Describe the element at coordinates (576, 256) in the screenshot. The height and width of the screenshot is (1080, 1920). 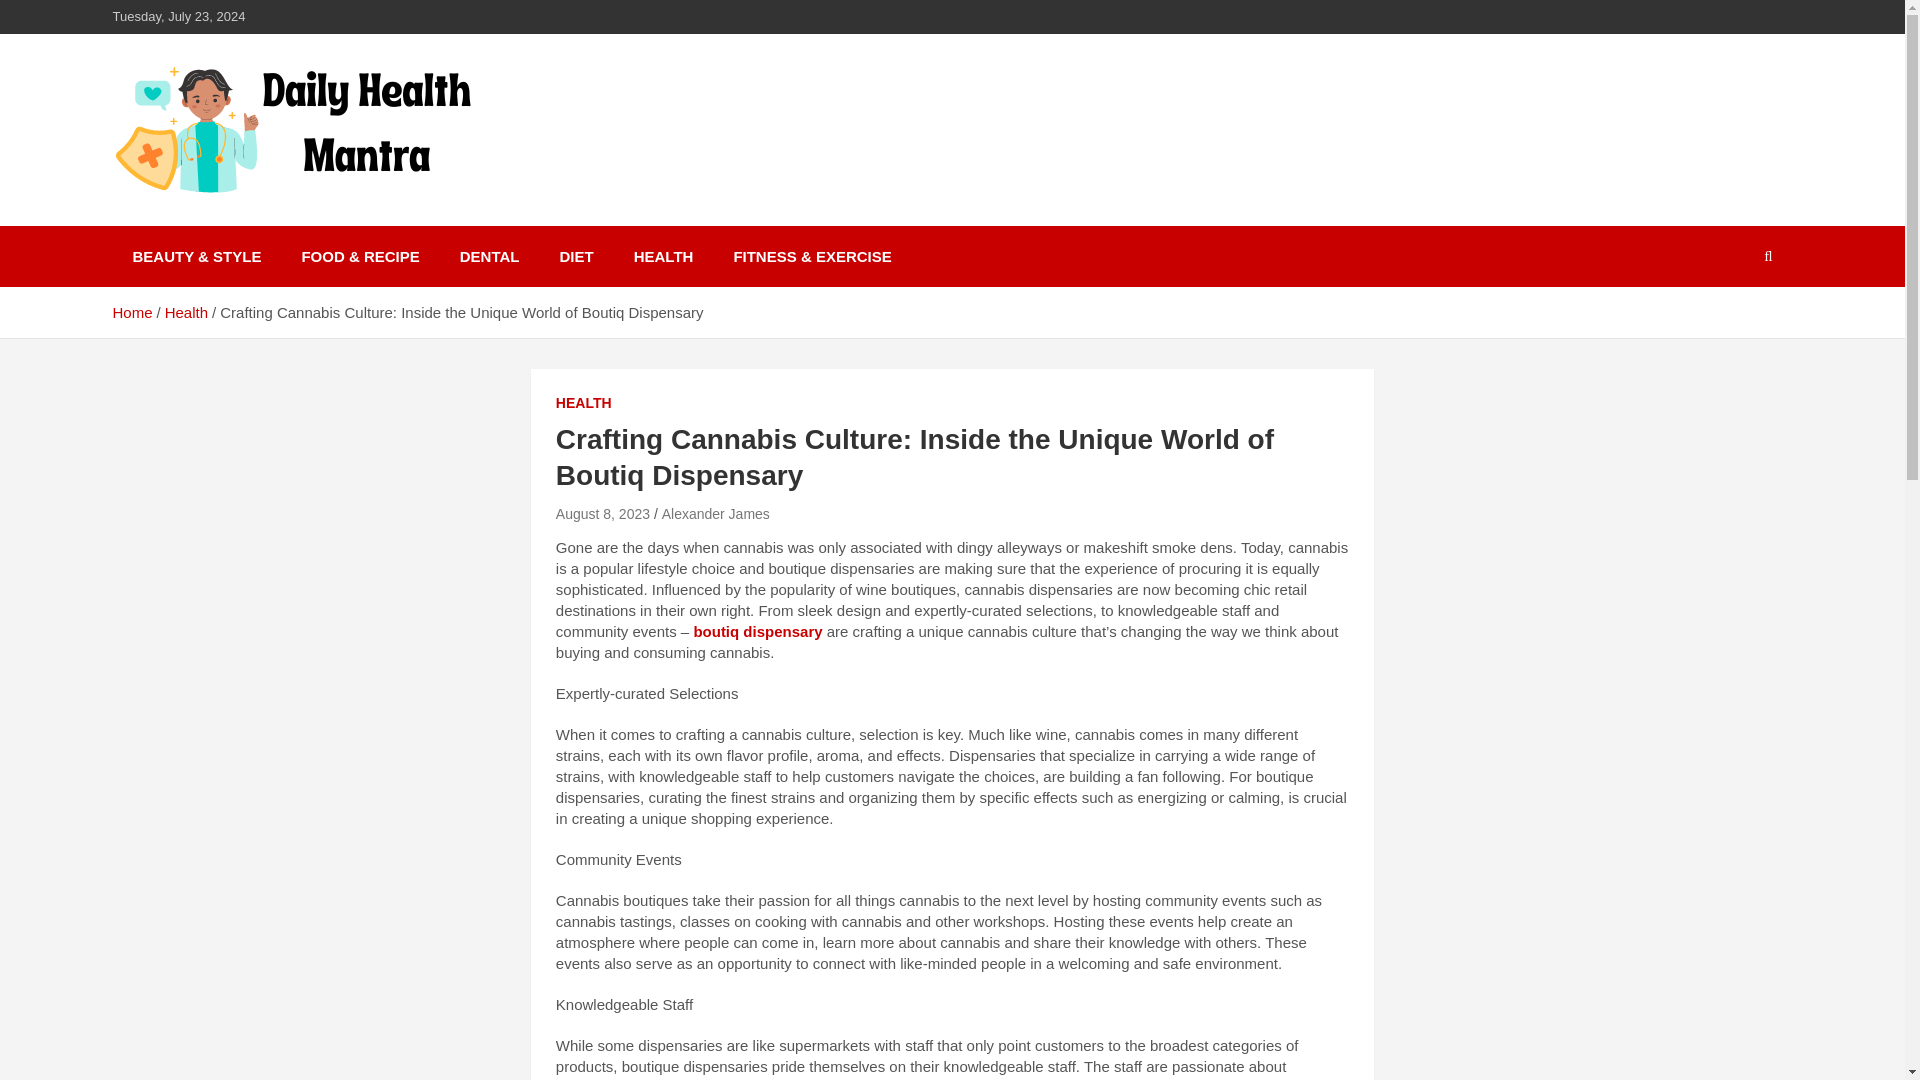
I see `DIET` at that location.